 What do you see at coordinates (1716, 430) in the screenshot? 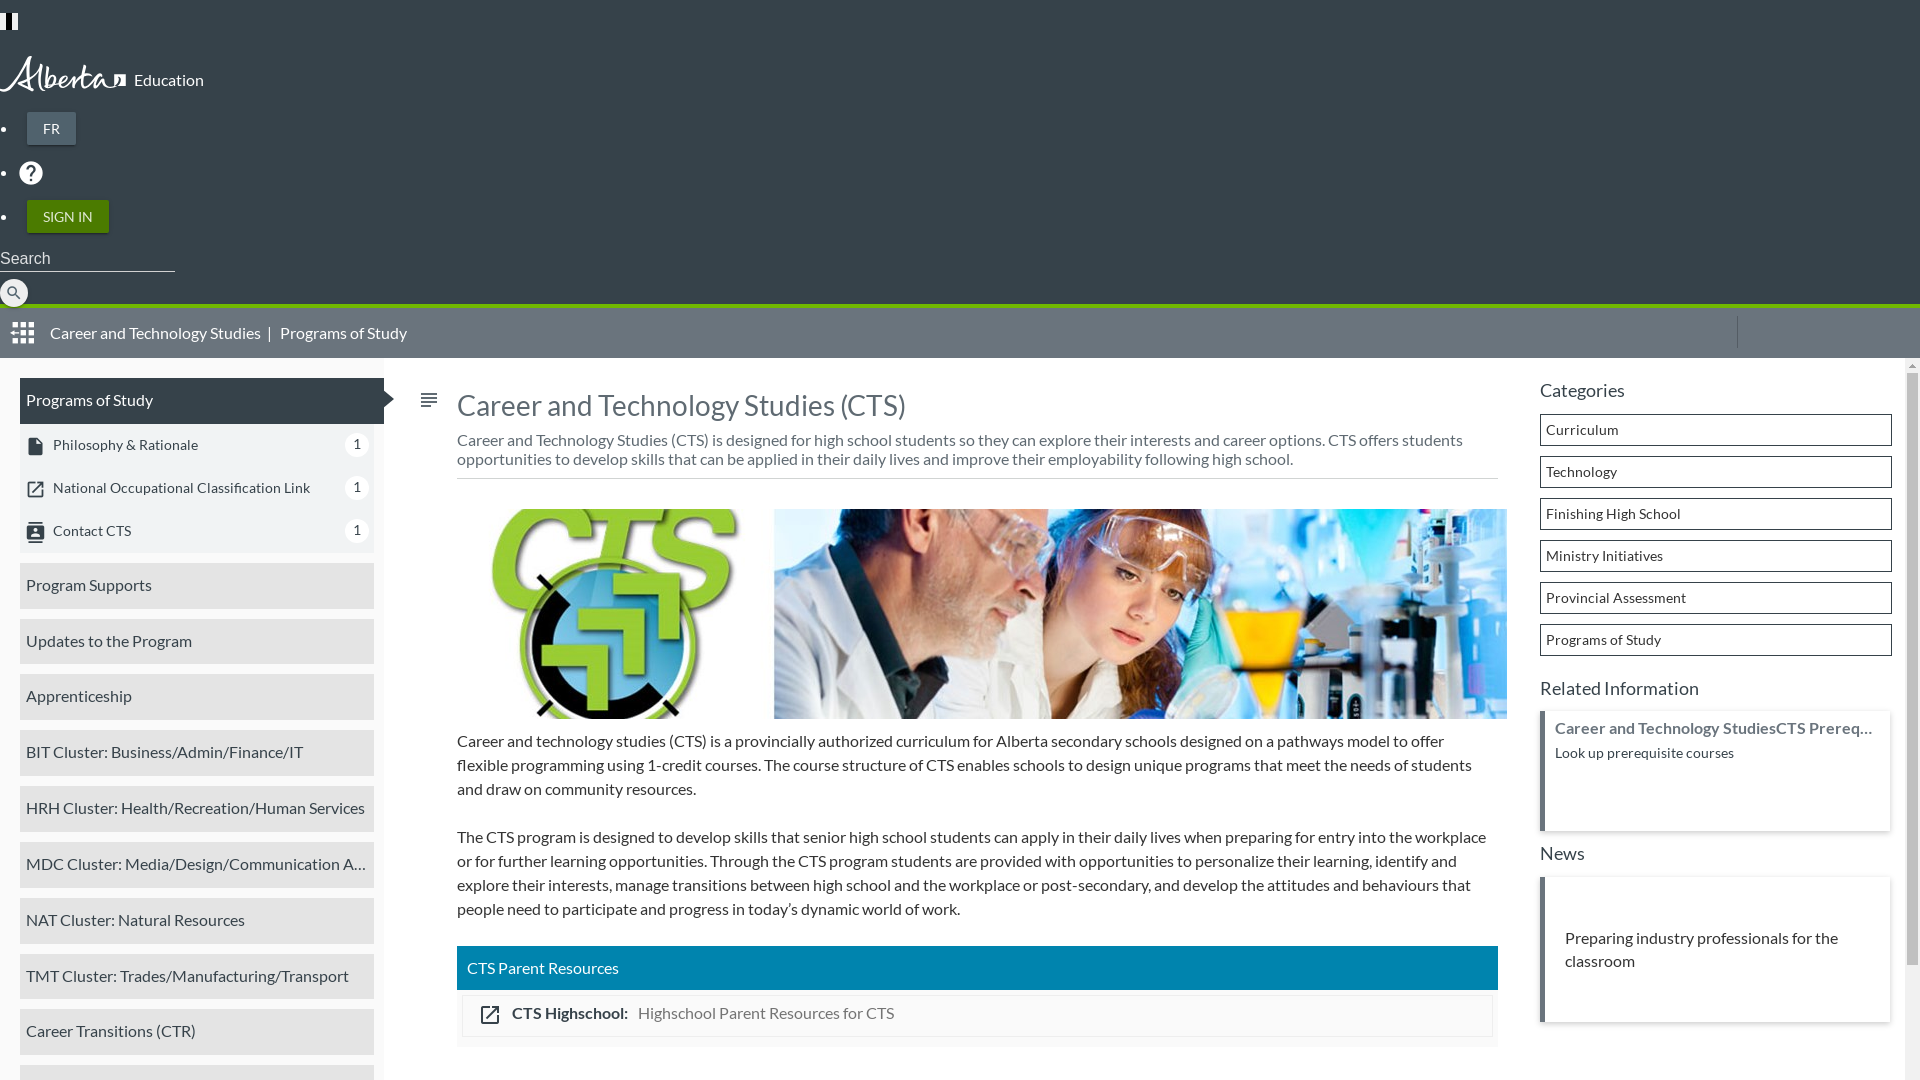
I see `Curriculum` at bounding box center [1716, 430].